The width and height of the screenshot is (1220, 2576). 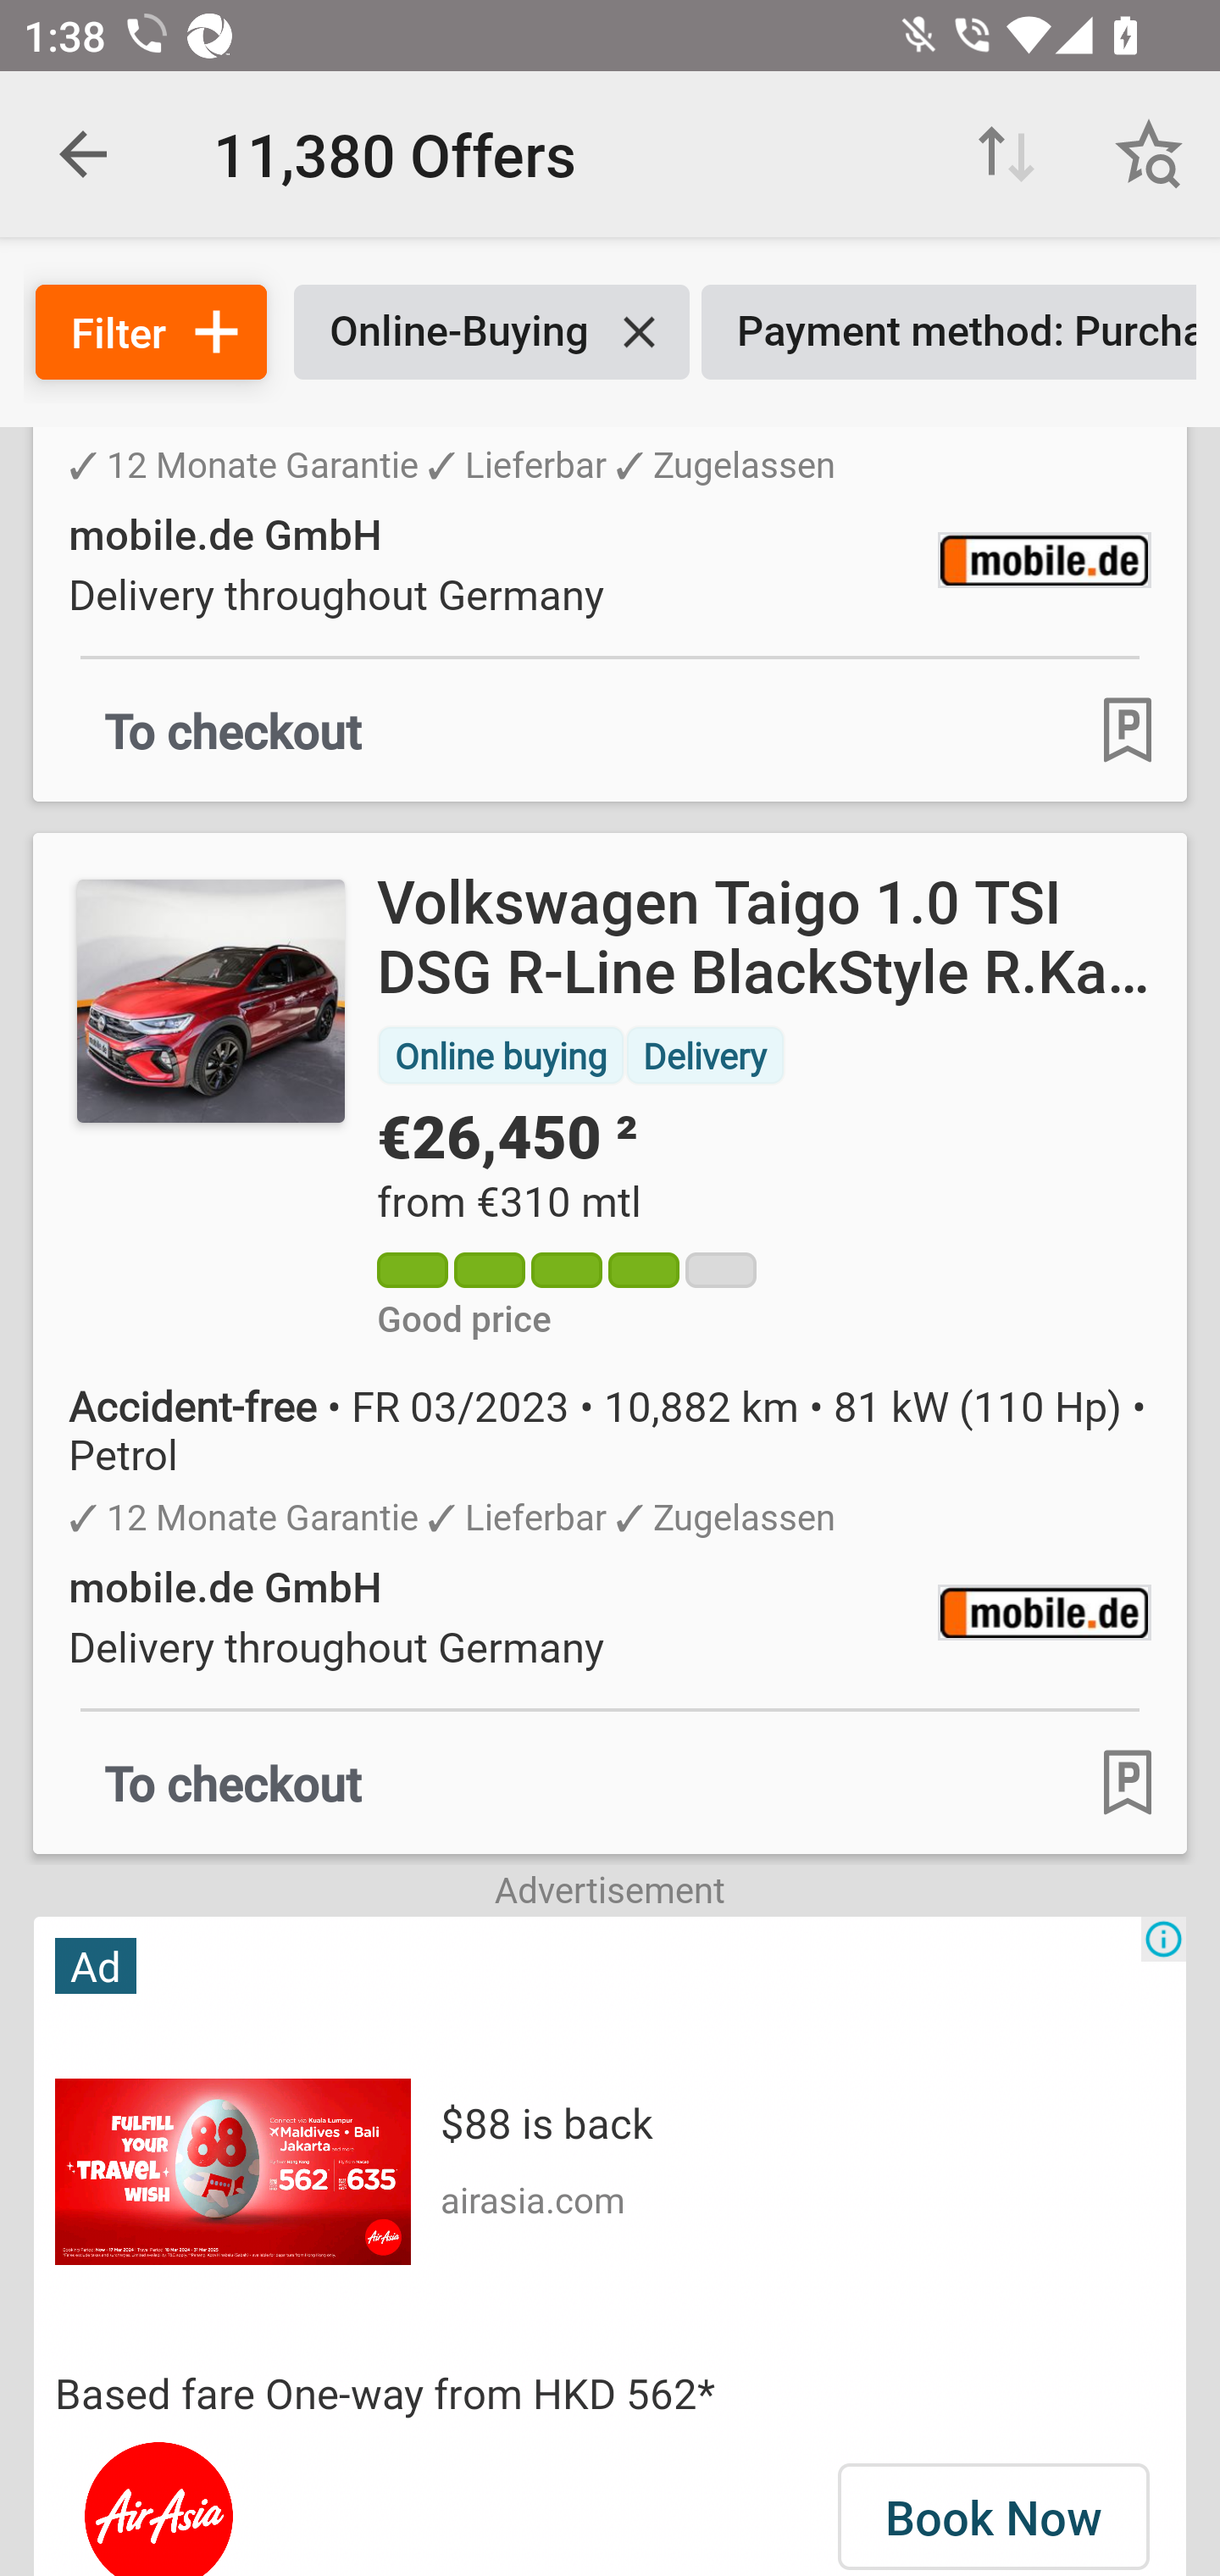 What do you see at coordinates (1149, 154) in the screenshot?
I see `Save search` at bounding box center [1149, 154].